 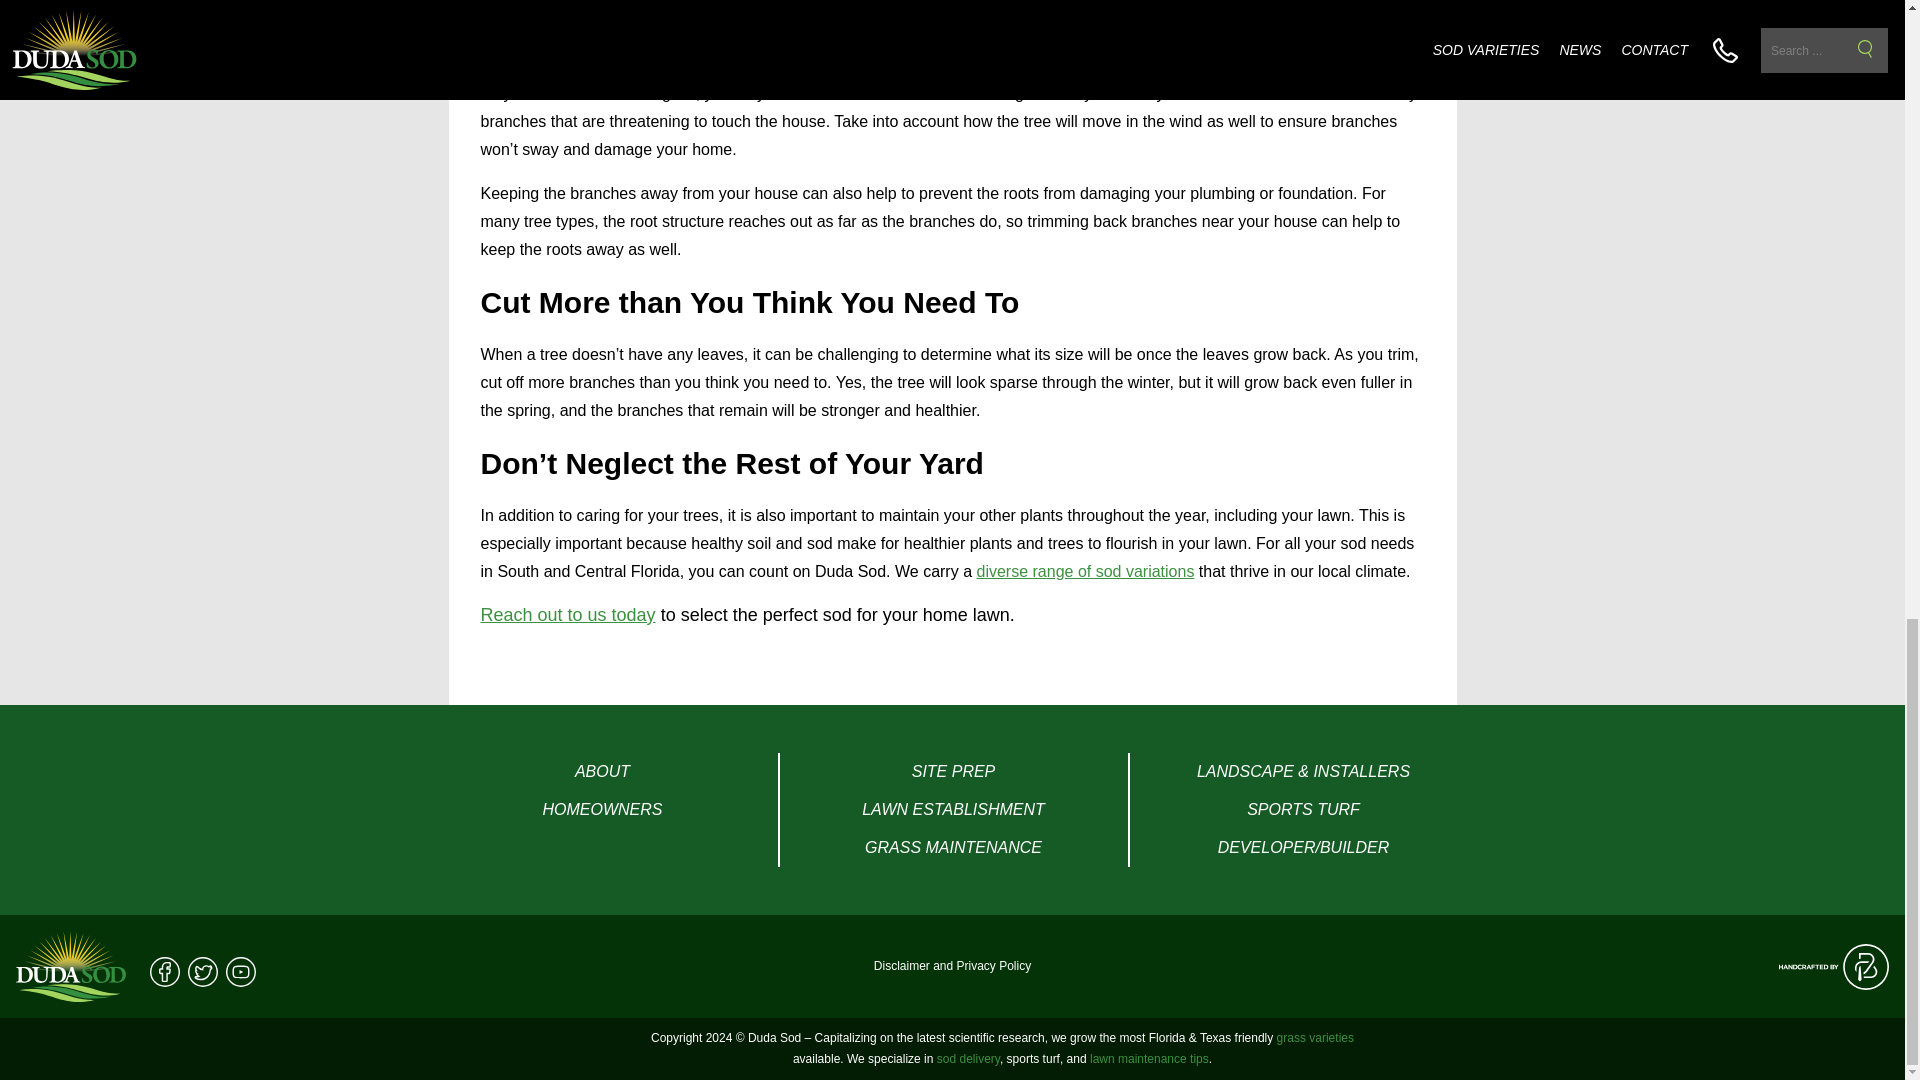 What do you see at coordinates (954, 848) in the screenshot?
I see `GRASS MAINTENANCE` at bounding box center [954, 848].